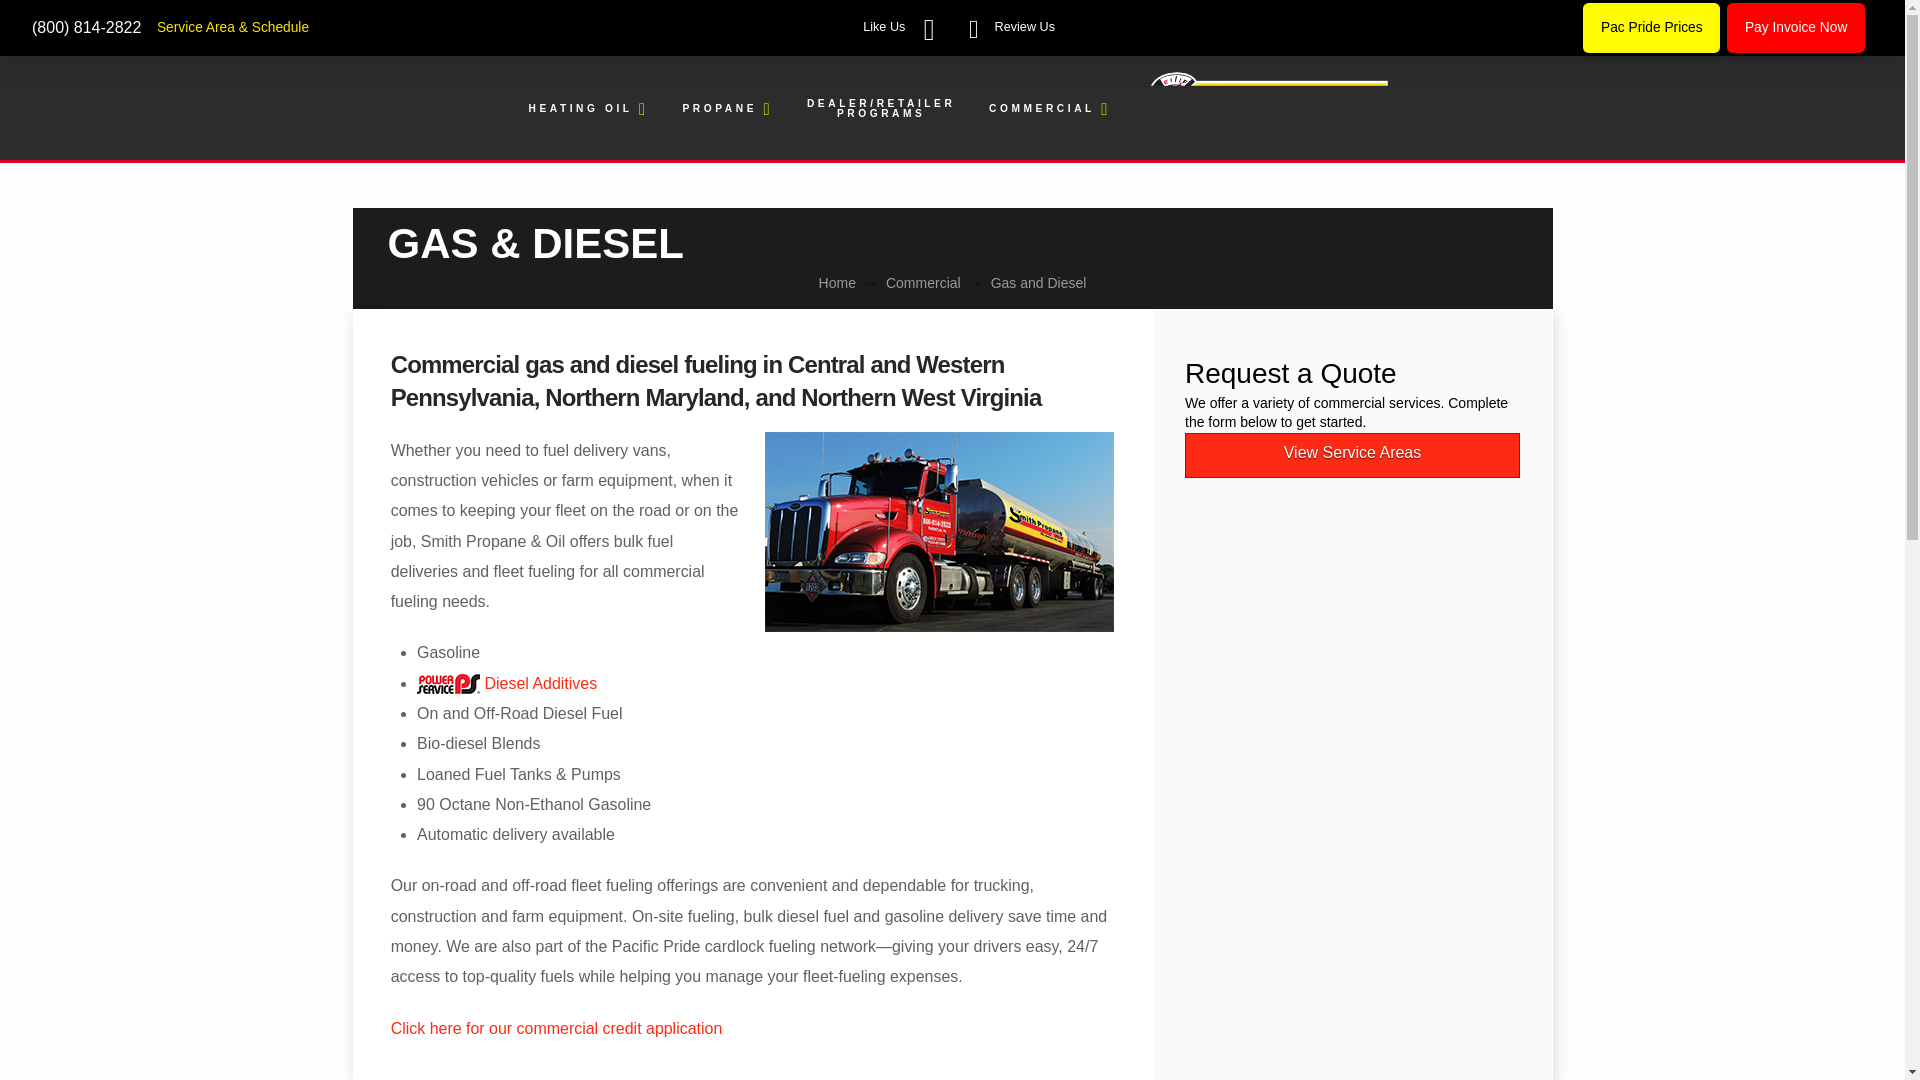  I want to click on You Are Here, so click(1038, 282).